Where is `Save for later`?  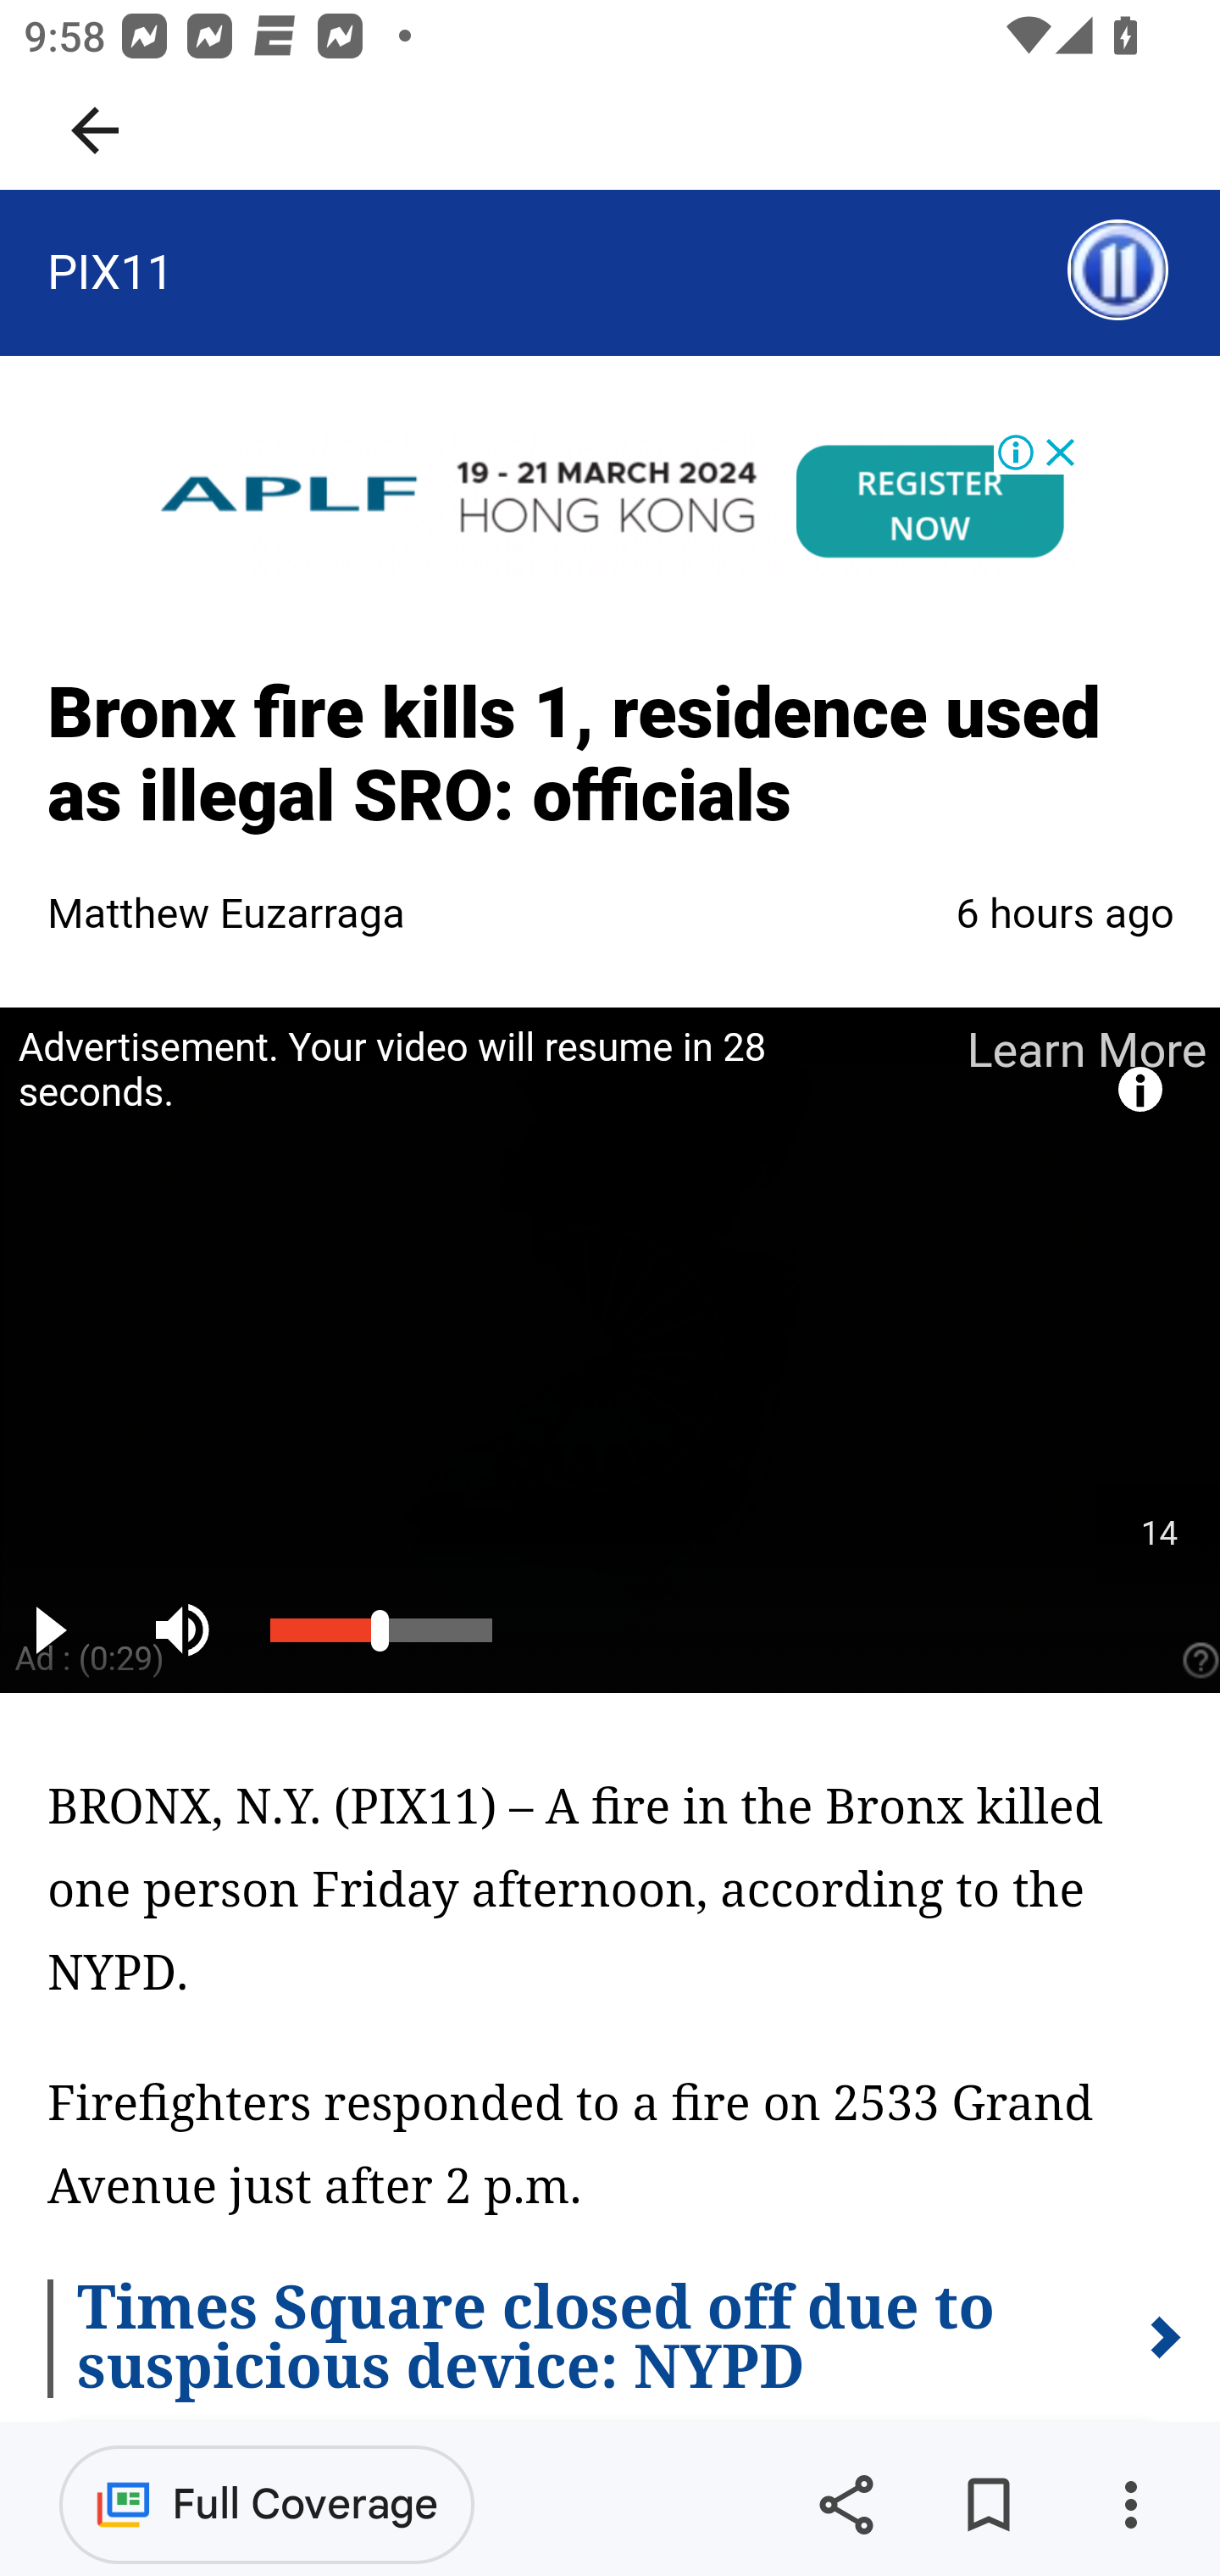 Save for later is located at coordinates (988, 2505).